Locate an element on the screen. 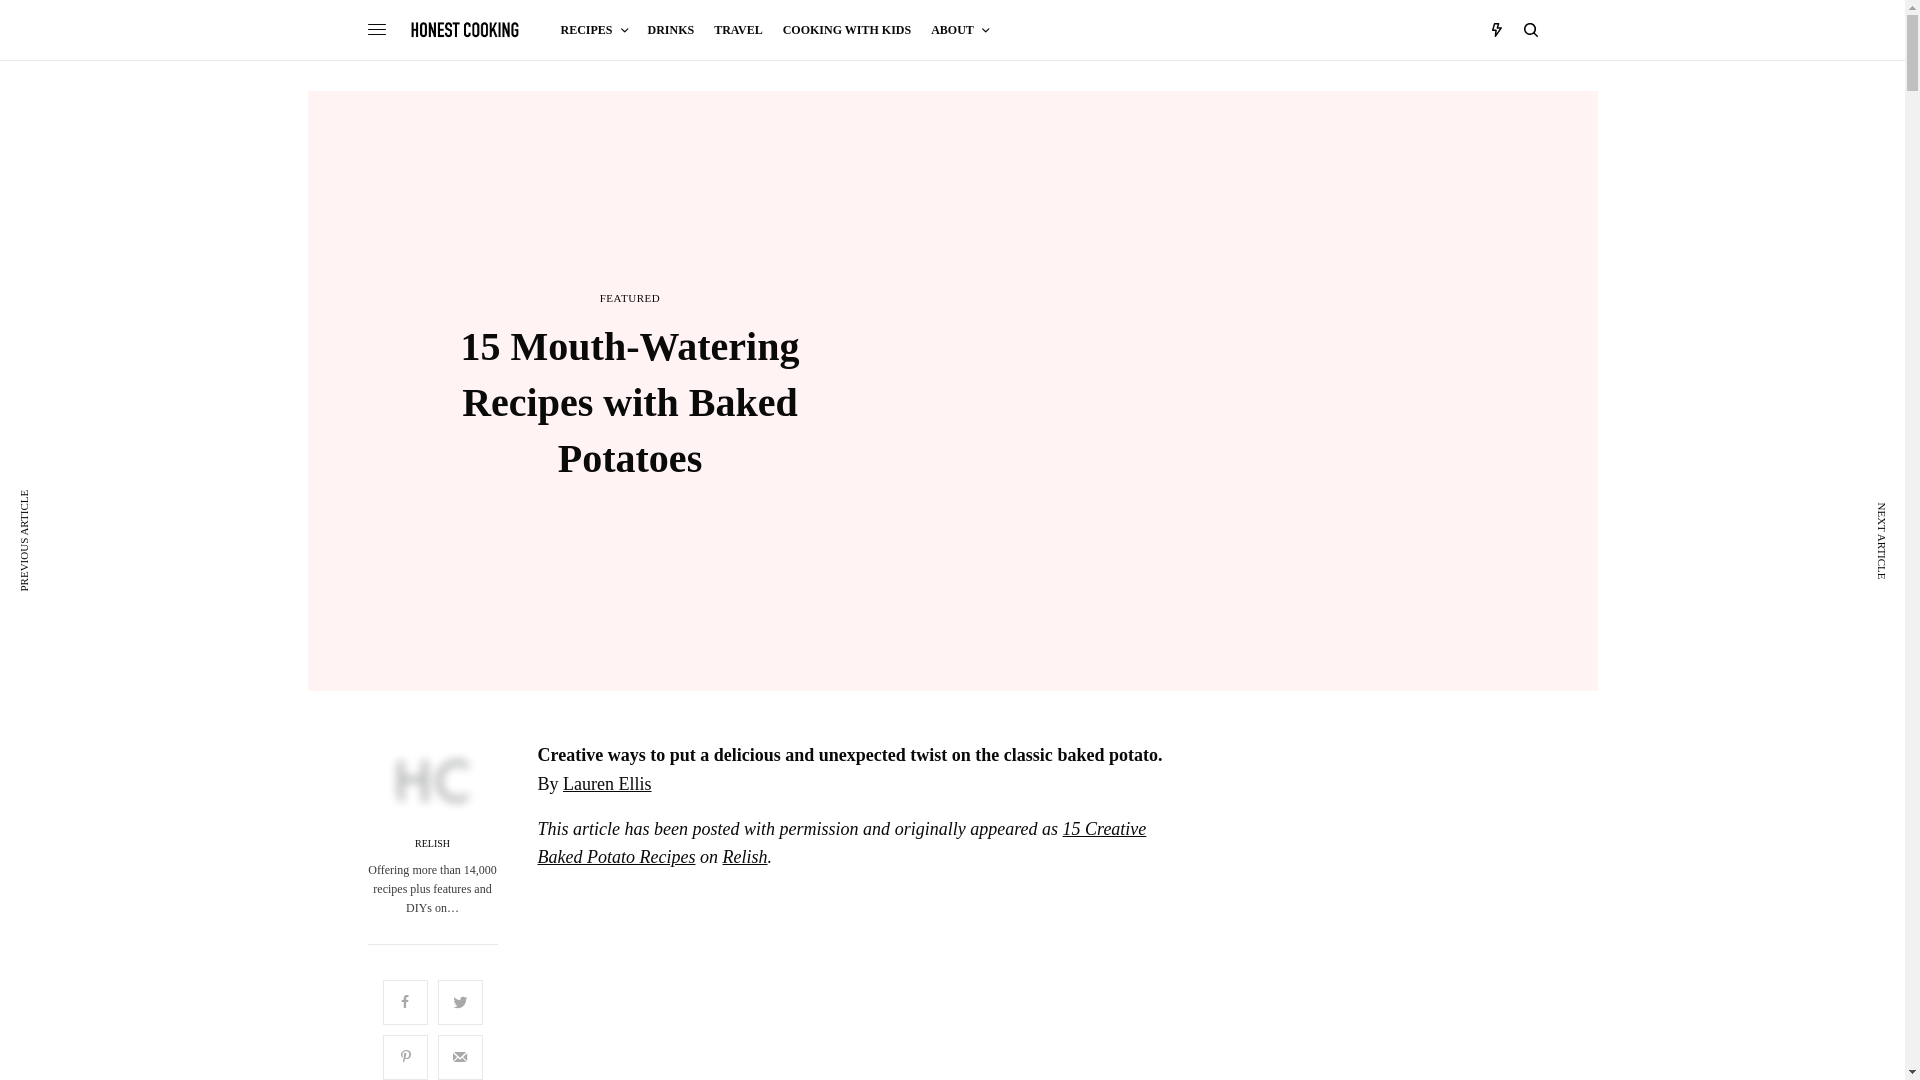  RECIPES is located at coordinates (594, 30).